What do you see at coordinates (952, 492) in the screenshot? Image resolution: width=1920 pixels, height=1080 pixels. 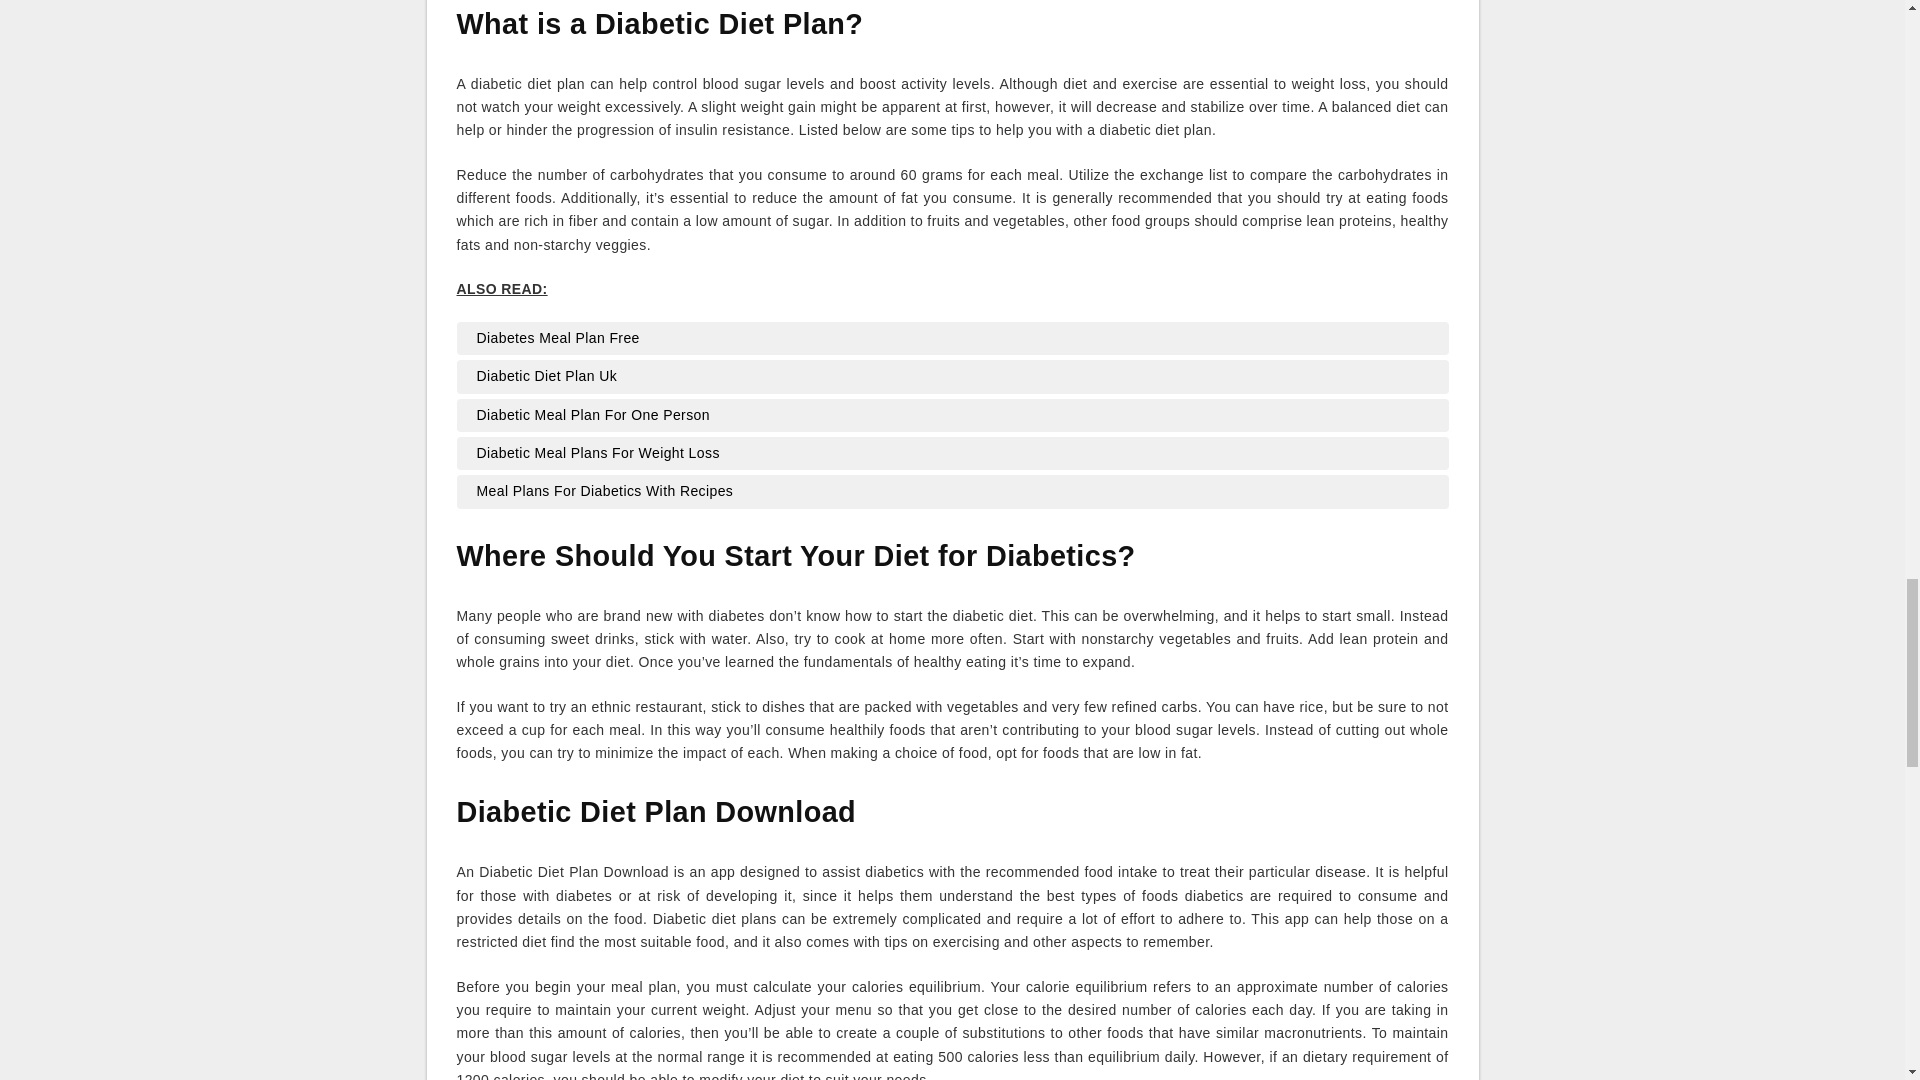 I see `Meal Plans For Diabetics With Recipes` at bounding box center [952, 492].